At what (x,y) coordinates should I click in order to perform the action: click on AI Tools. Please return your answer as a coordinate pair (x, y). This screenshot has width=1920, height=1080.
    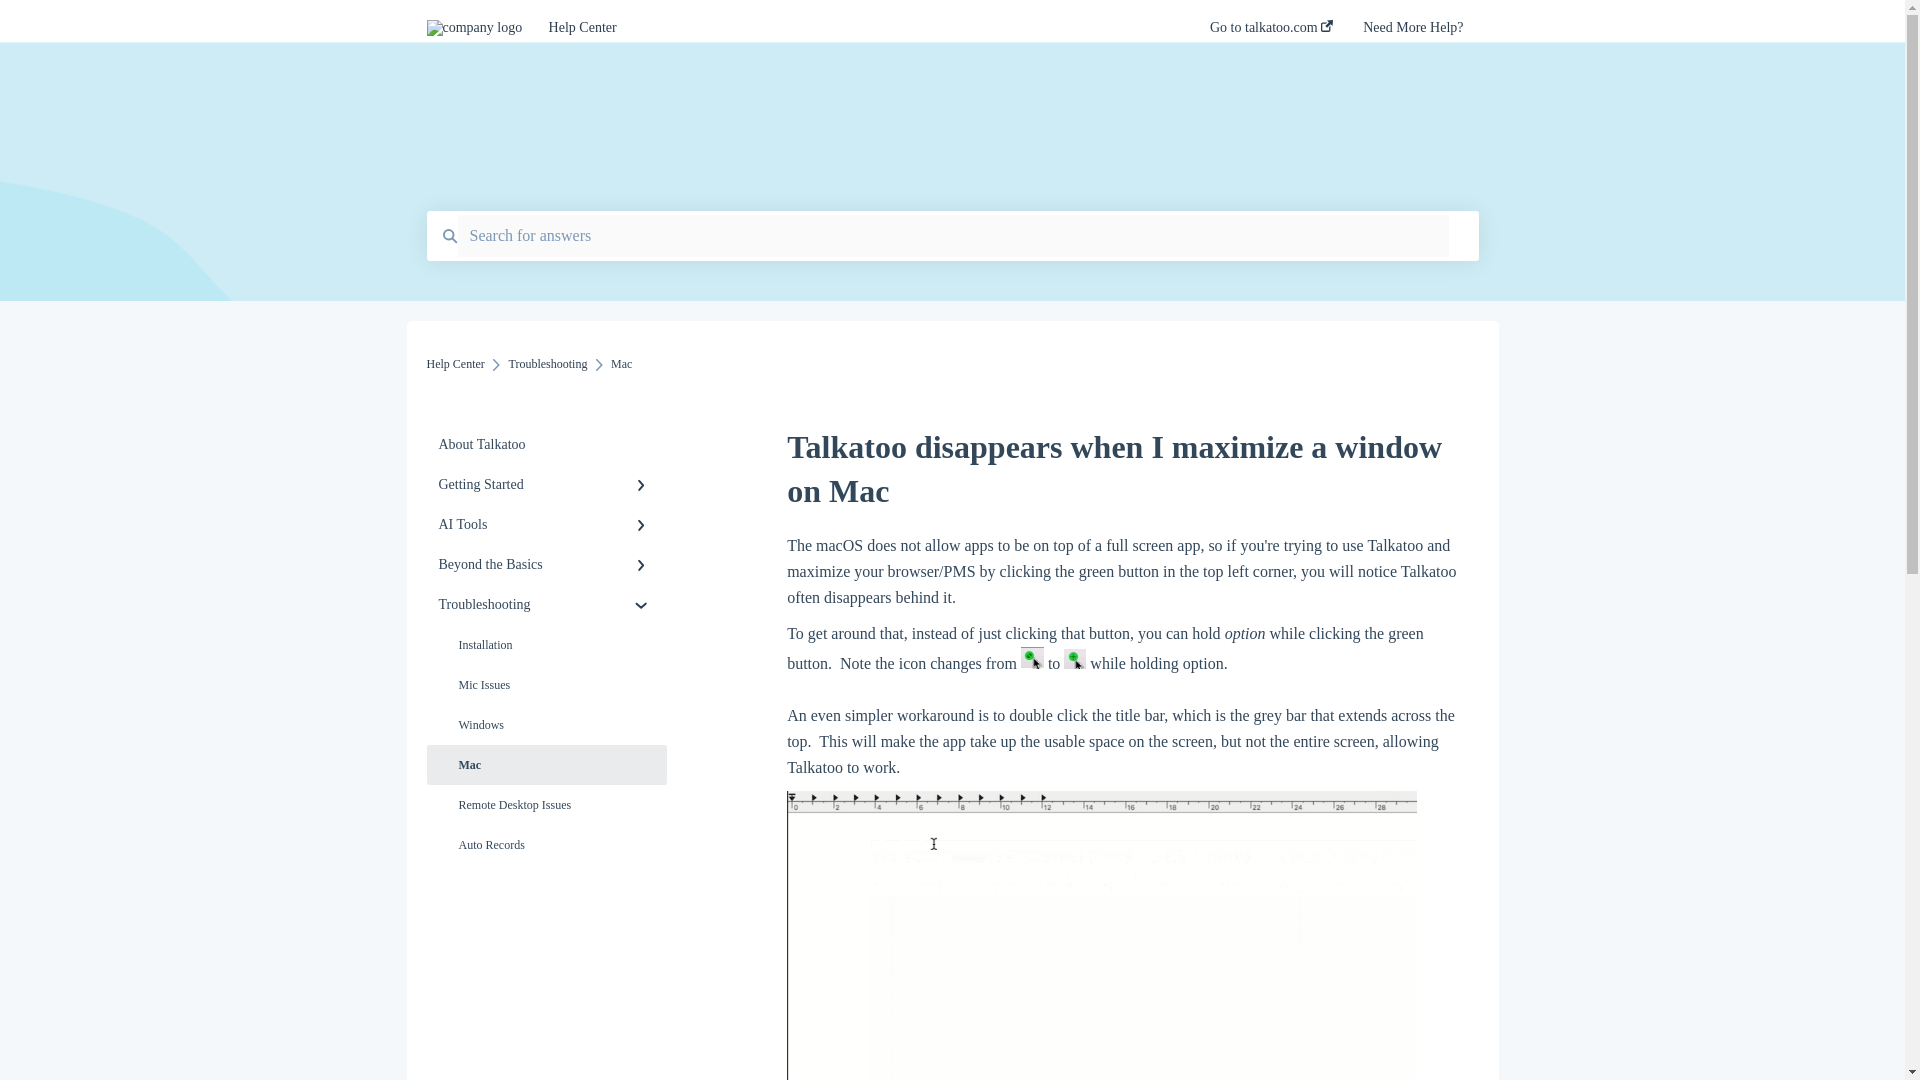
    Looking at the image, I should click on (546, 525).